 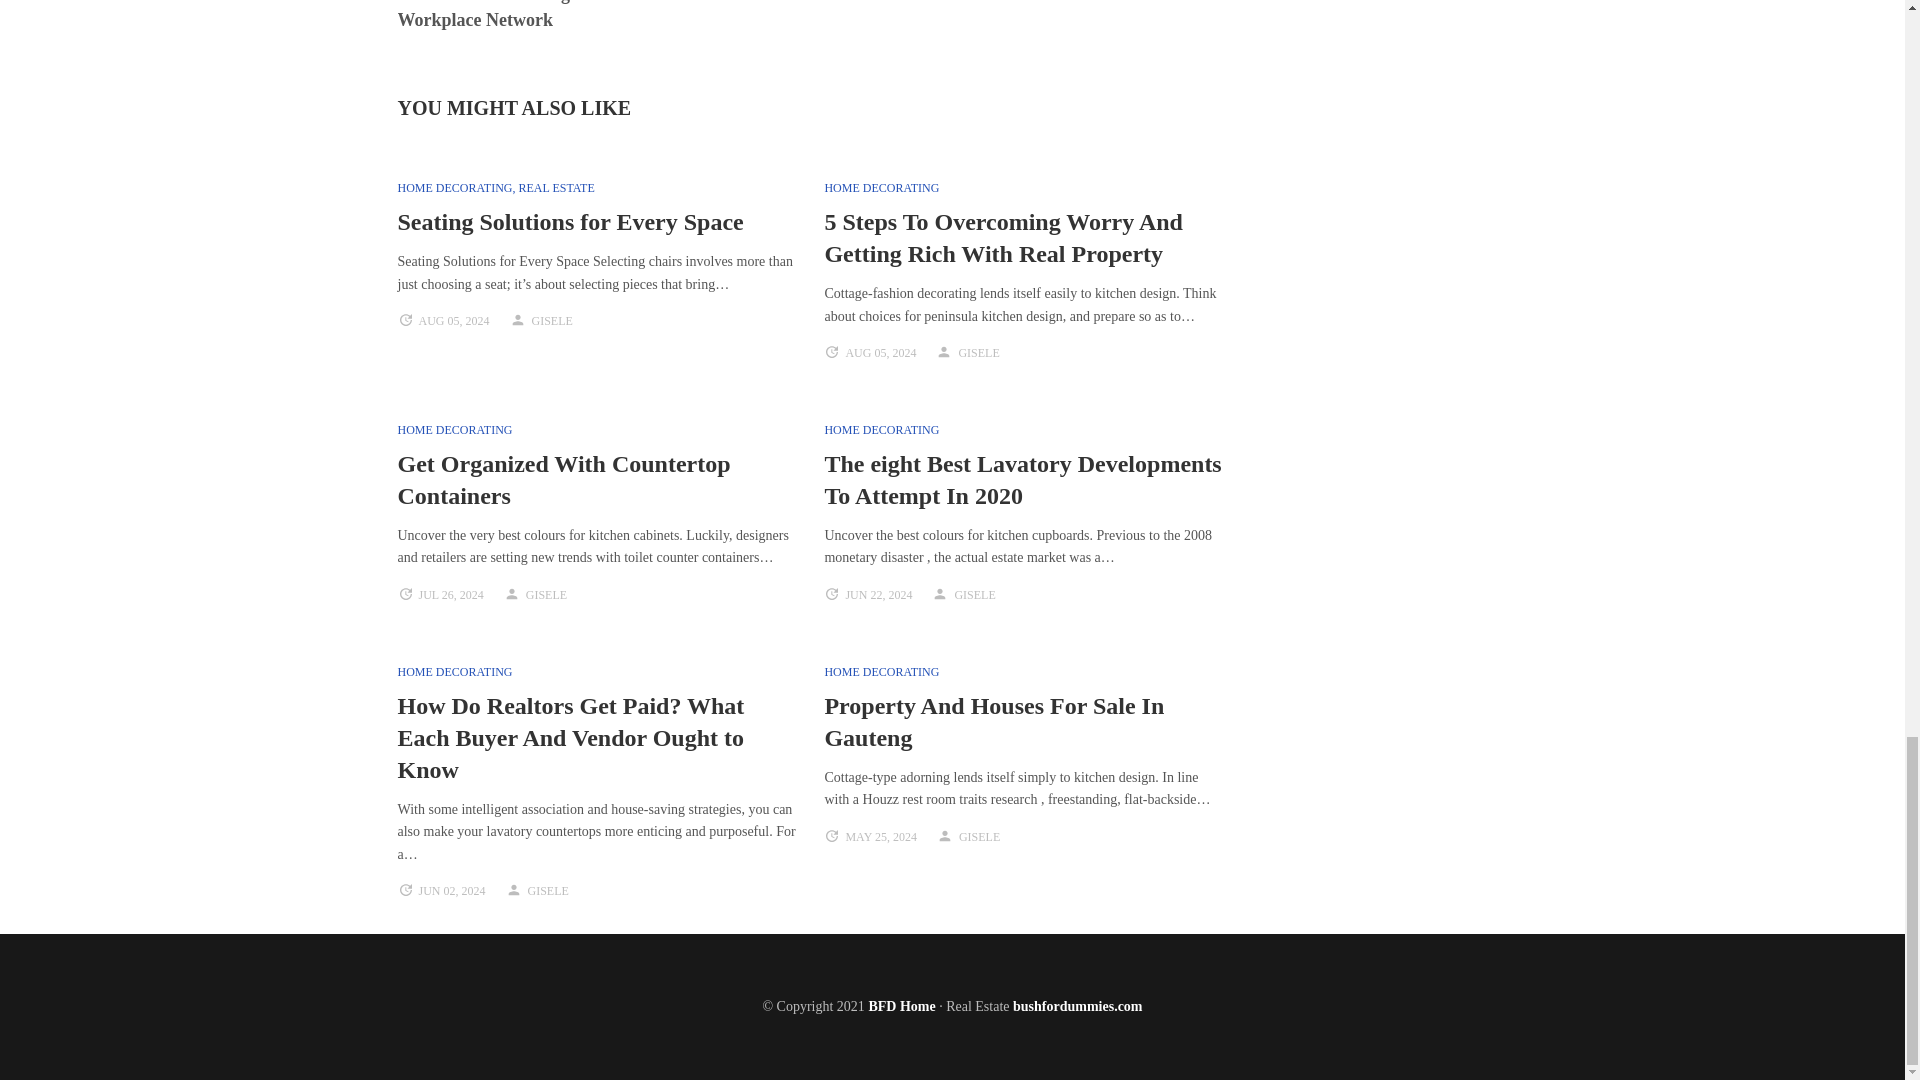 What do you see at coordinates (564, 480) in the screenshot?
I see `Get Organized With Countertop Containers` at bounding box center [564, 480].